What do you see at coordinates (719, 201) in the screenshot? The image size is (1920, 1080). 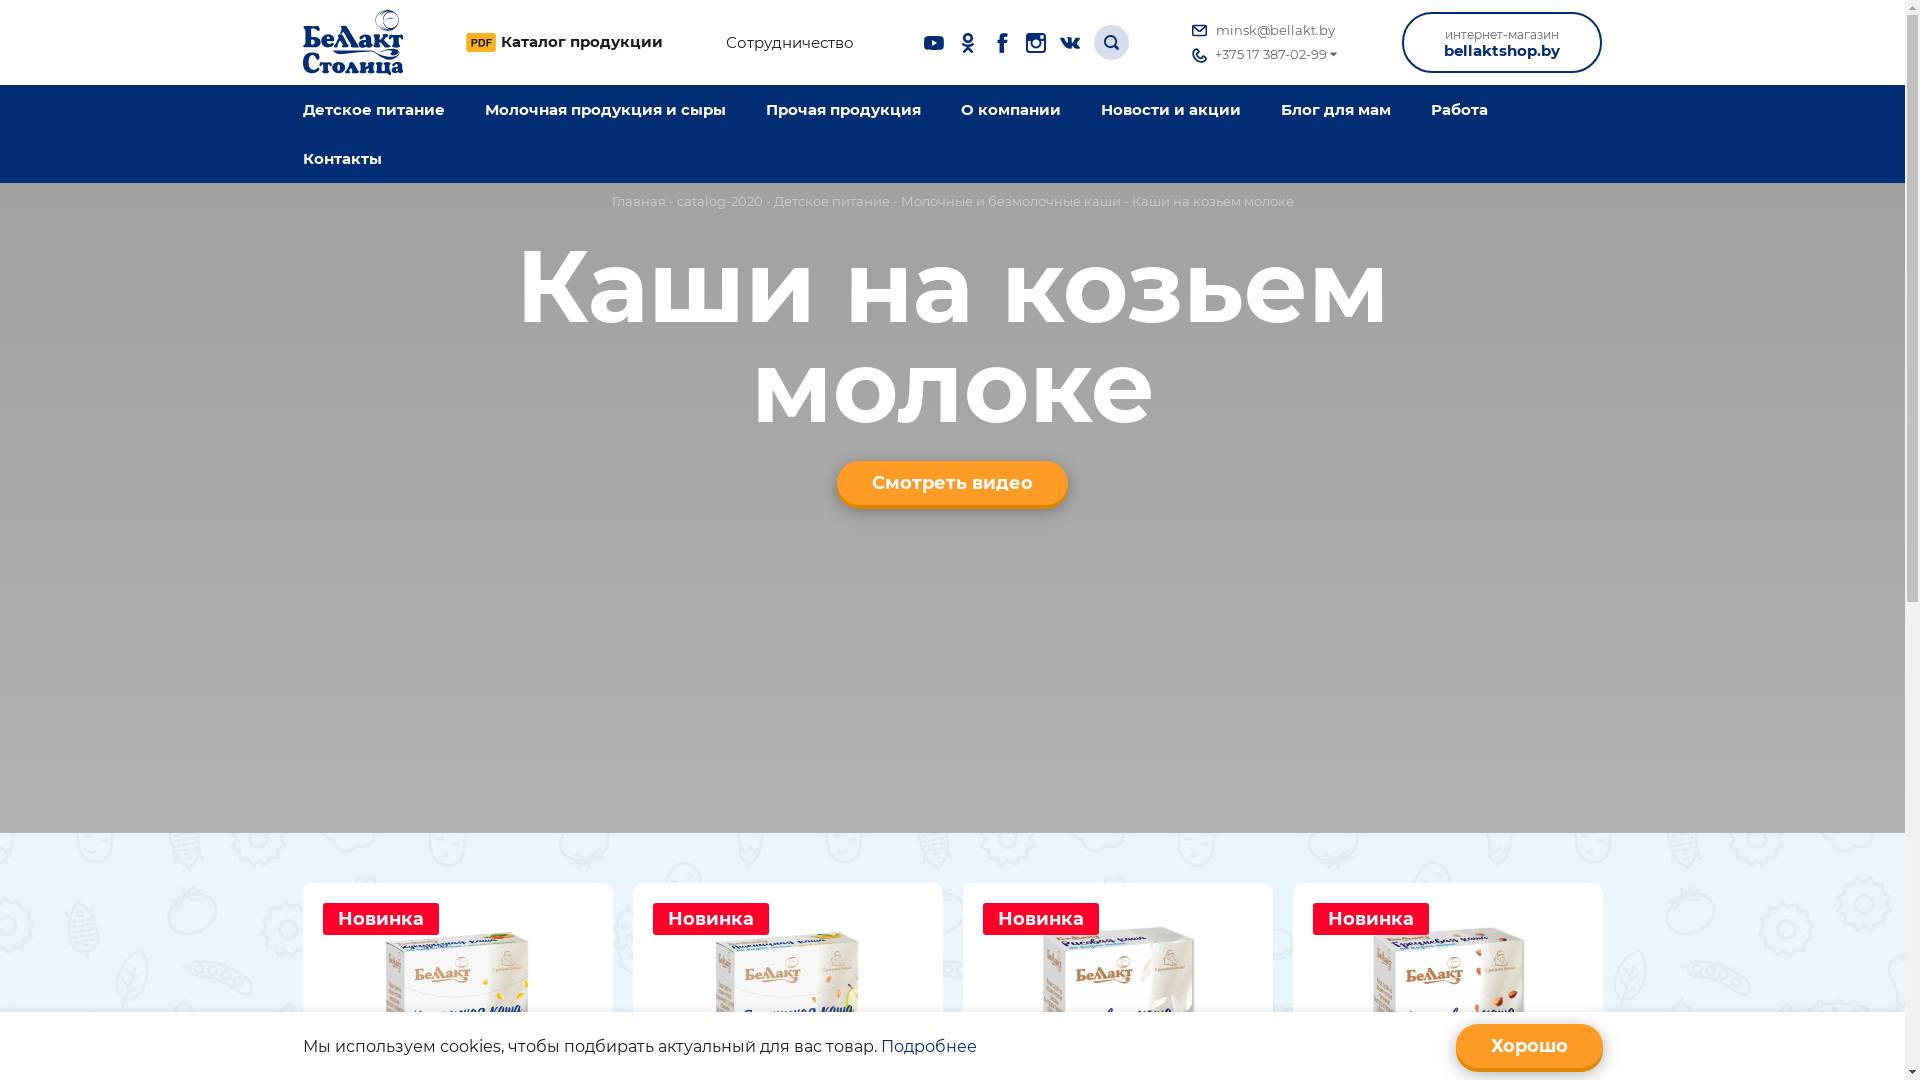 I see `catalog-2020` at bounding box center [719, 201].